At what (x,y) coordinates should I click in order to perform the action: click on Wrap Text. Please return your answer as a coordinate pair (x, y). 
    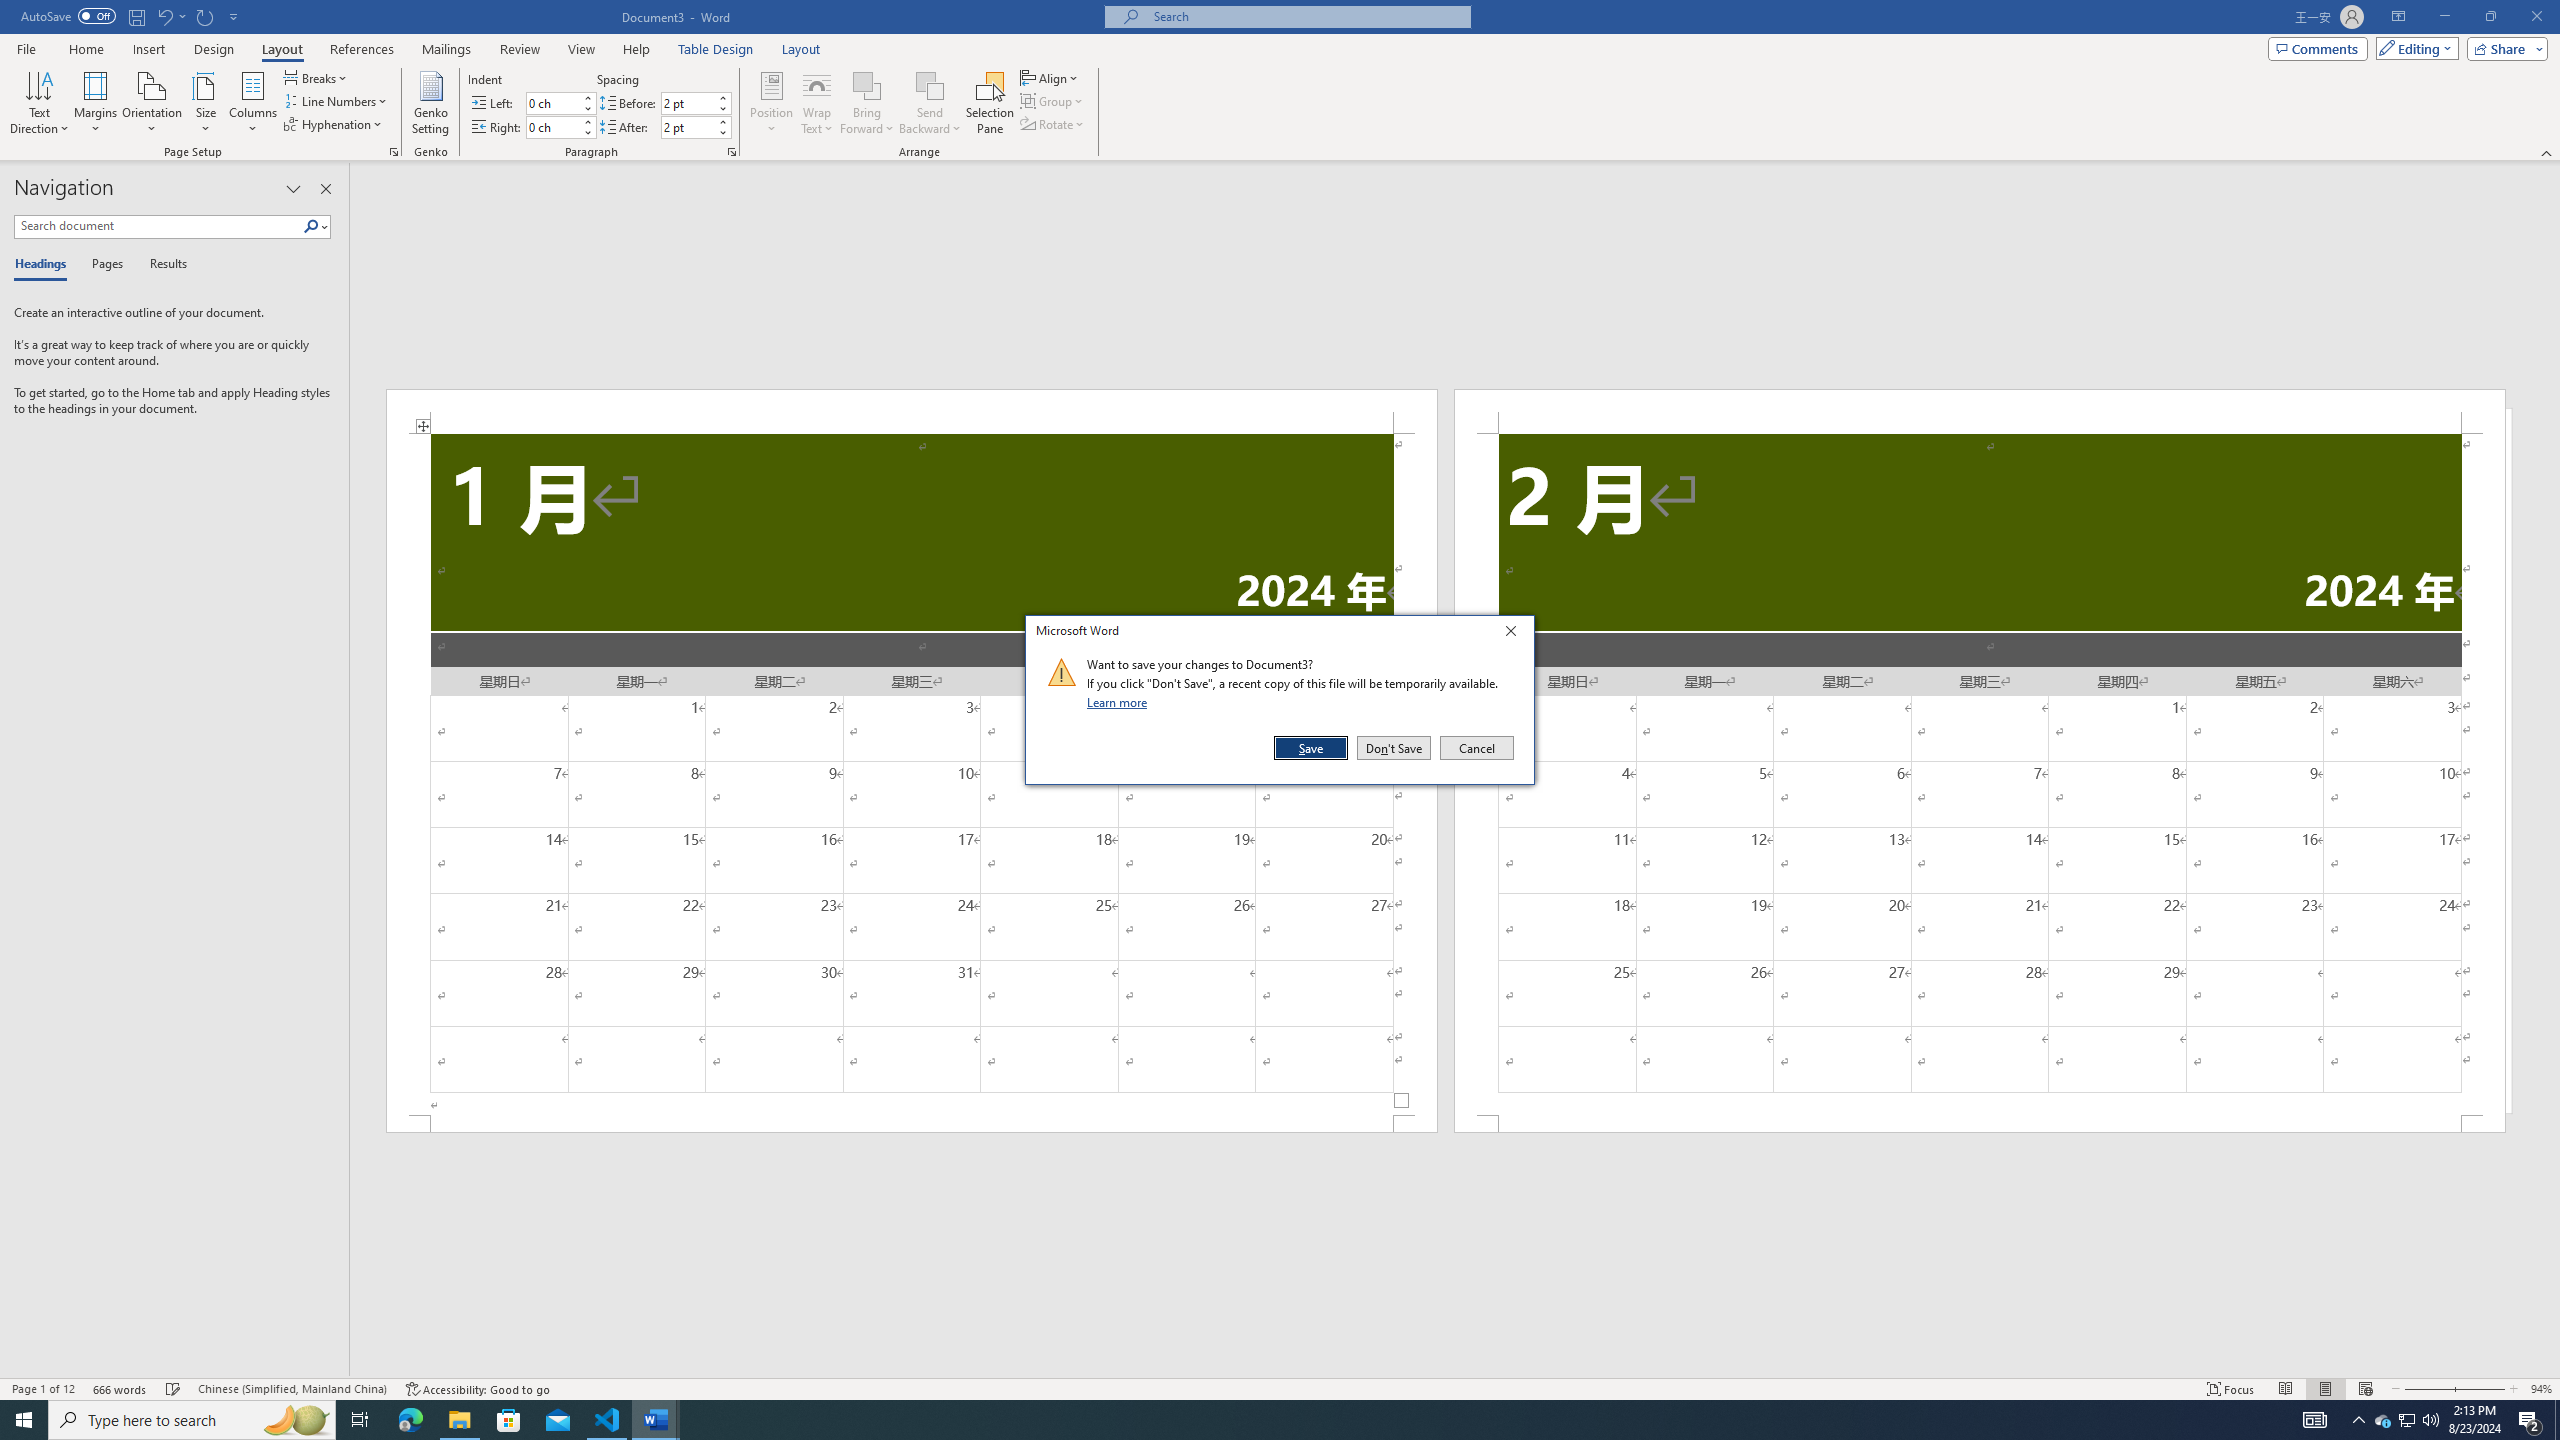
    Looking at the image, I should click on (816, 103).